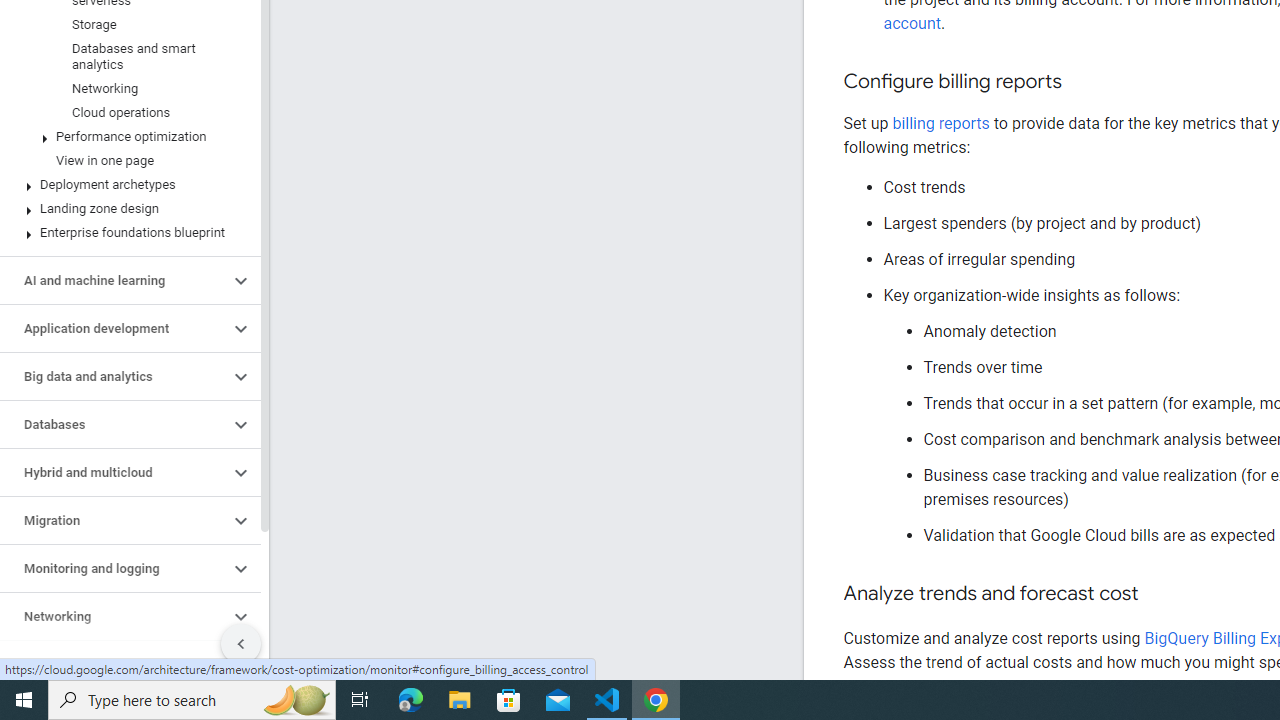 The image size is (1280, 720). I want to click on Landing zone design, so click(126, 209).